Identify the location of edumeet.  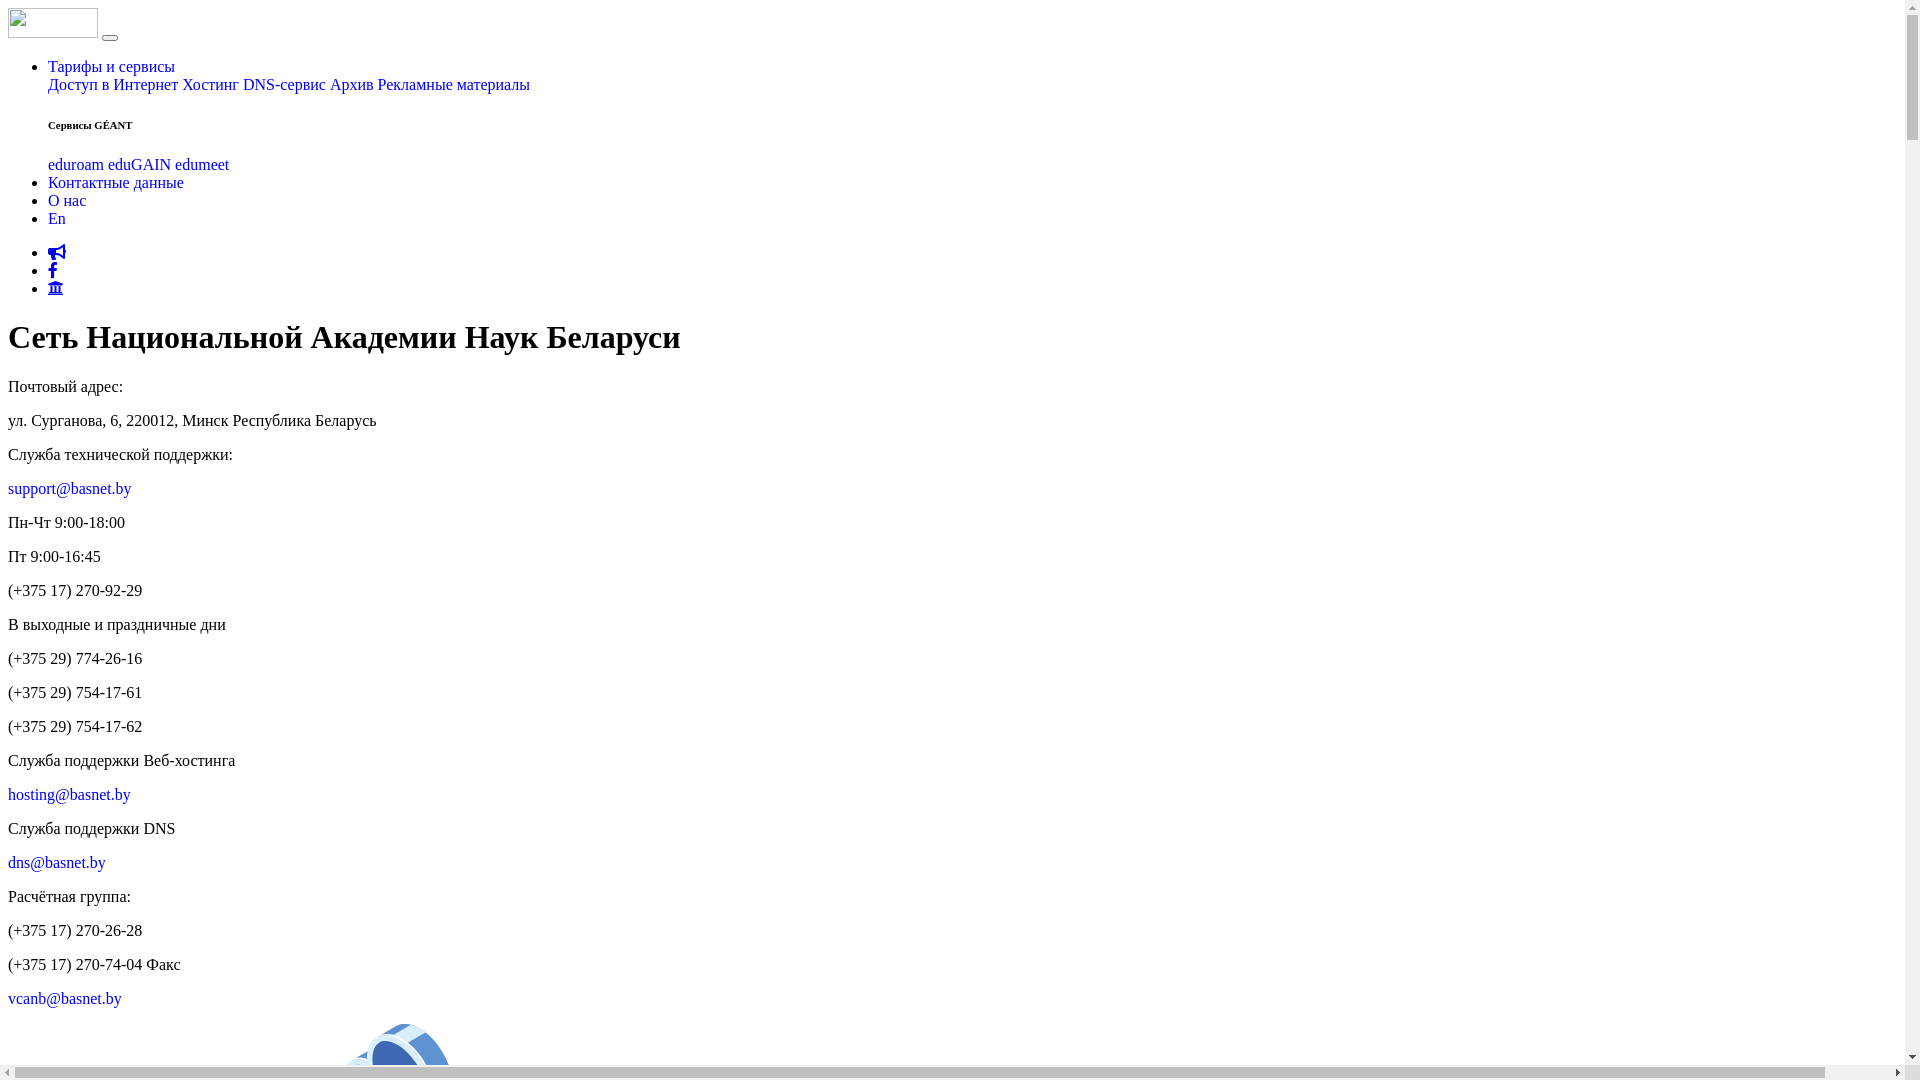
(202, 164).